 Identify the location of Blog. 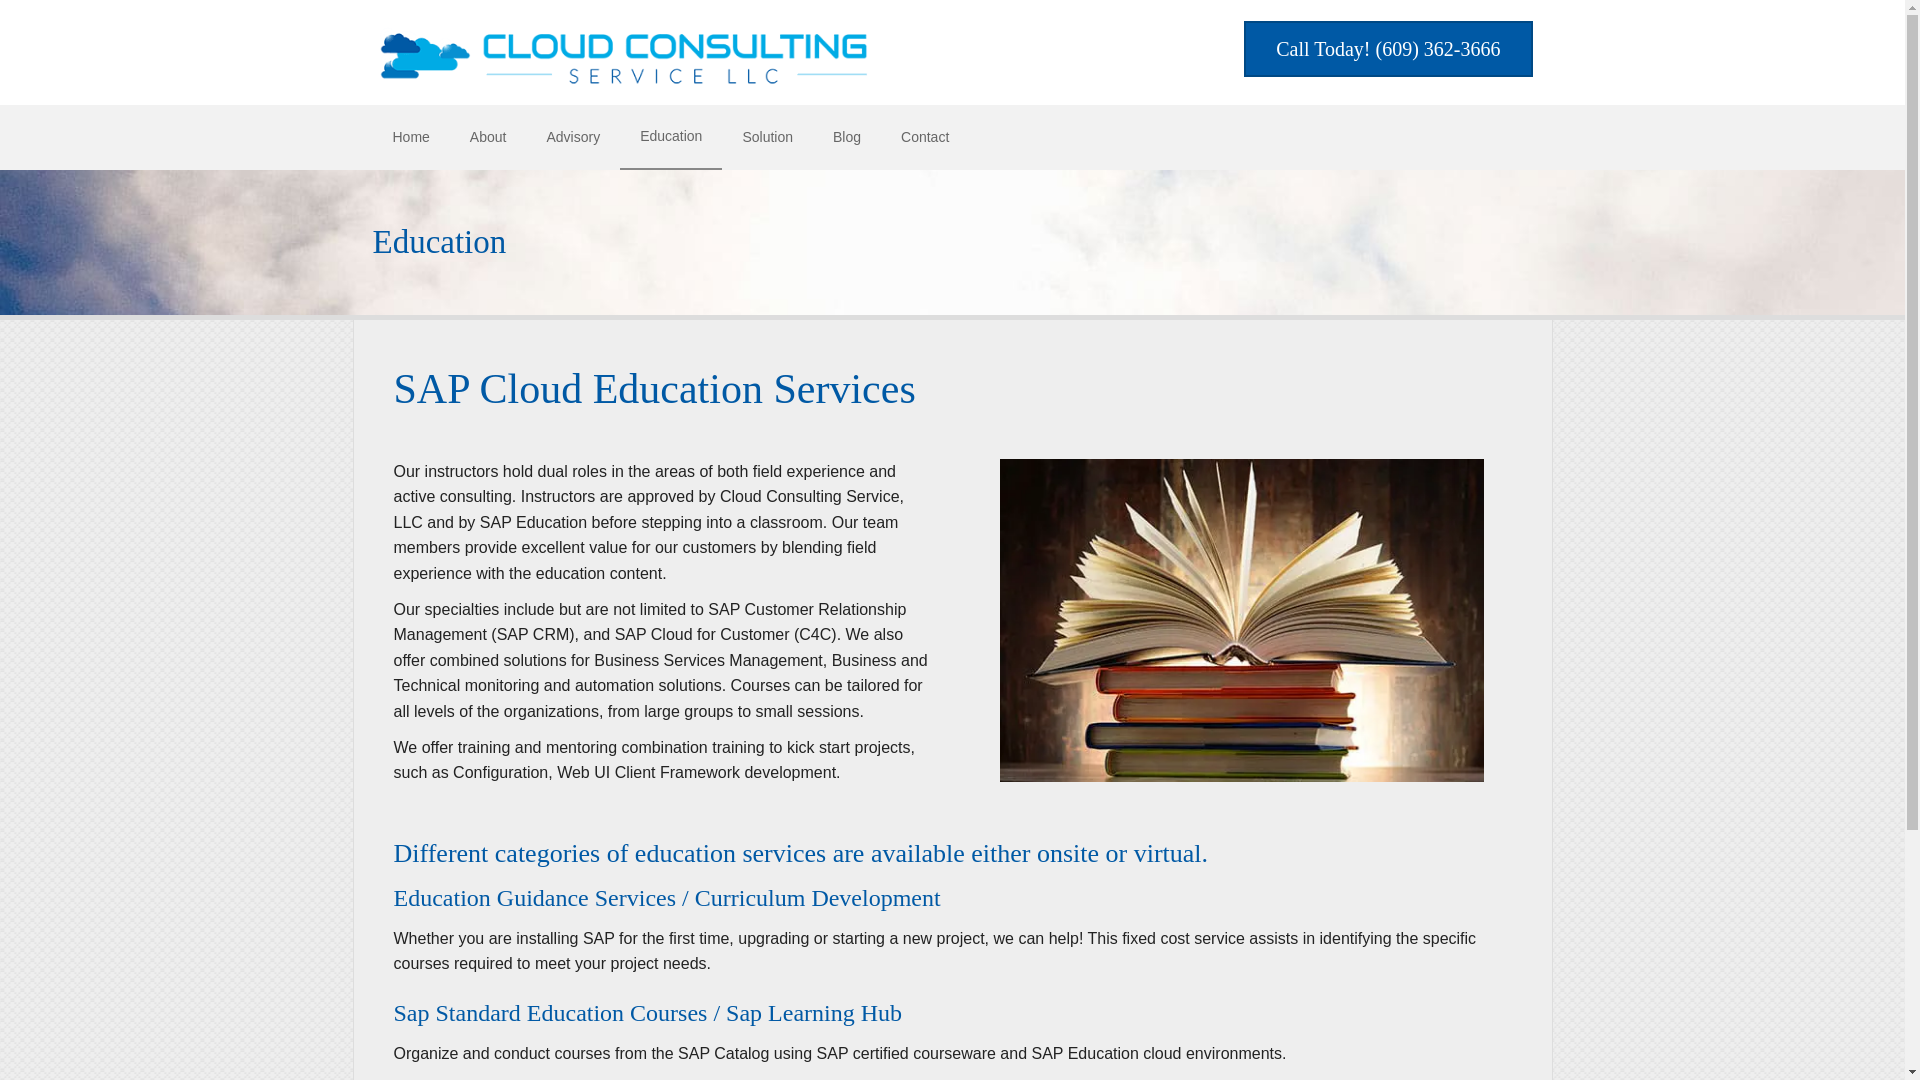
(846, 136).